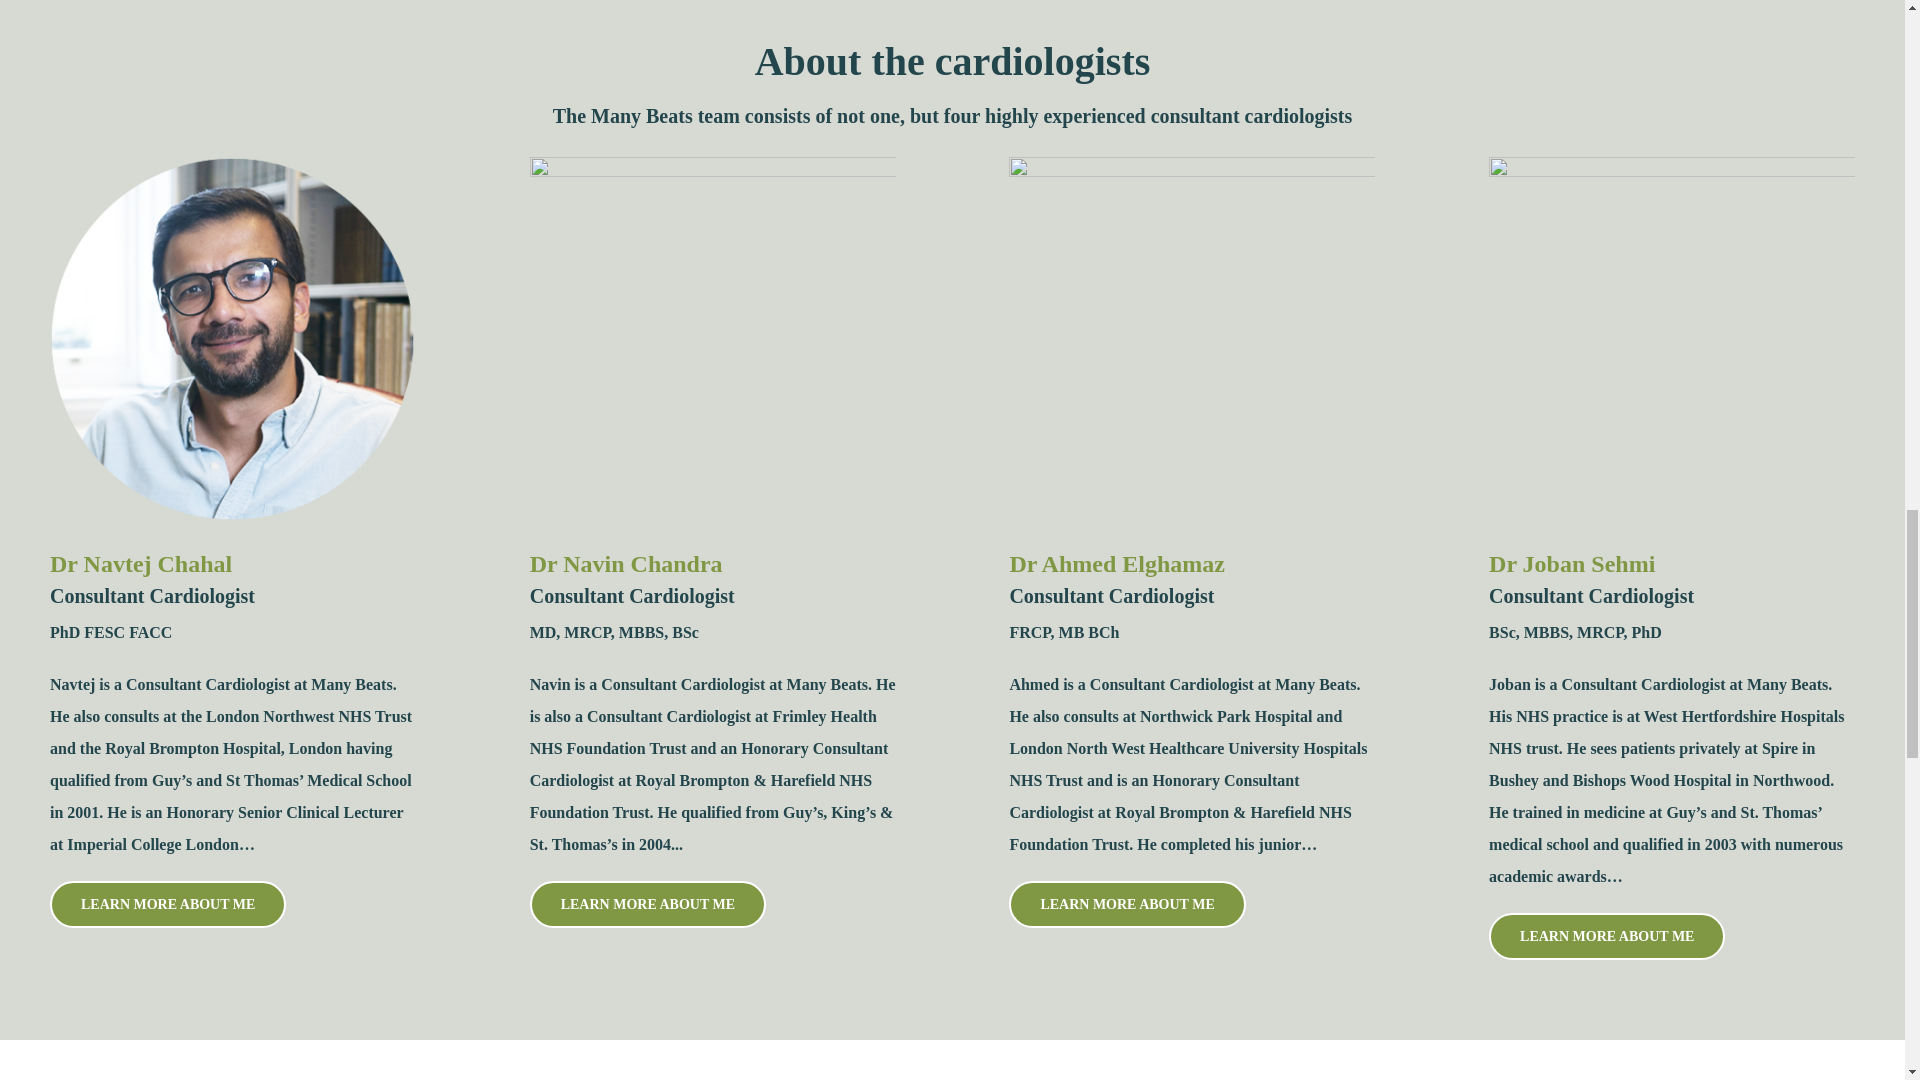  What do you see at coordinates (1192, 339) in the screenshot?
I see `Ahmed-Elghamaz-many-beats-london` at bounding box center [1192, 339].